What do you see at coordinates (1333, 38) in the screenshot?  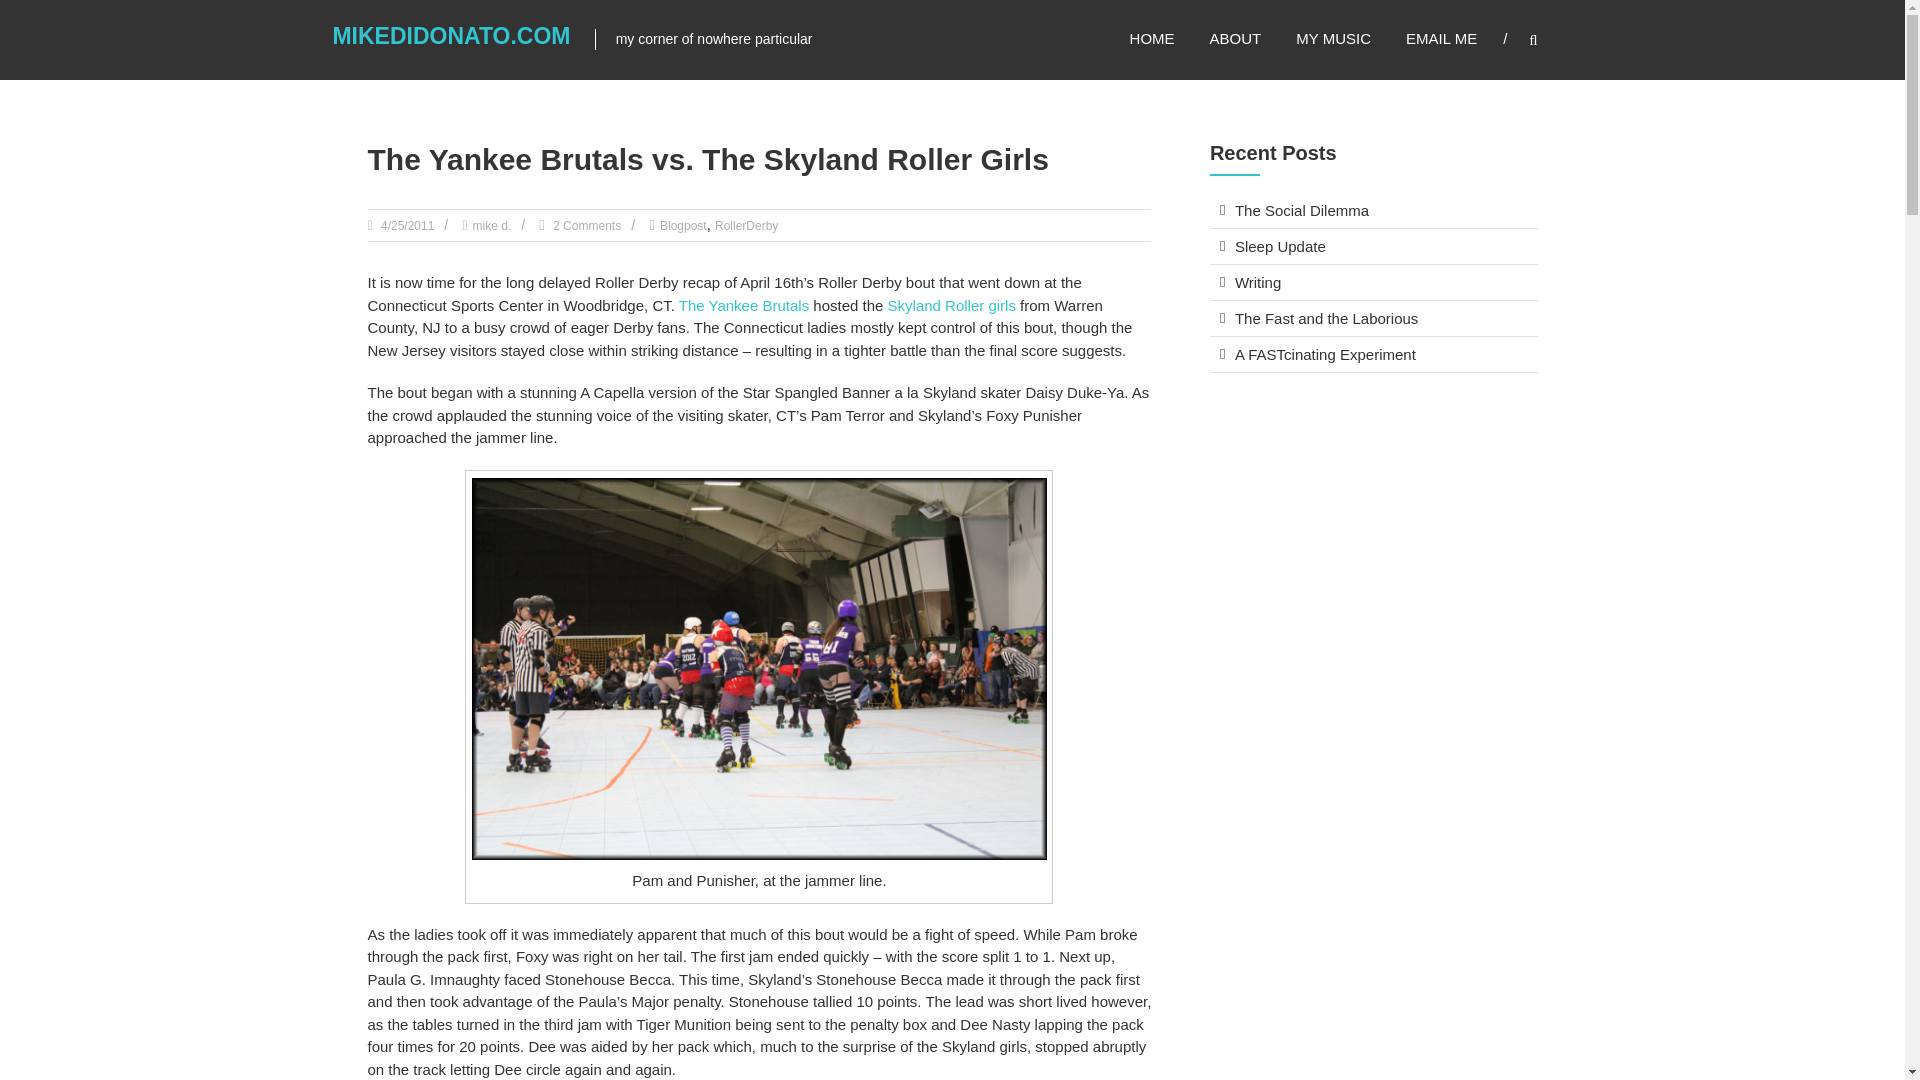 I see `MY MUSIC` at bounding box center [1333, 38].